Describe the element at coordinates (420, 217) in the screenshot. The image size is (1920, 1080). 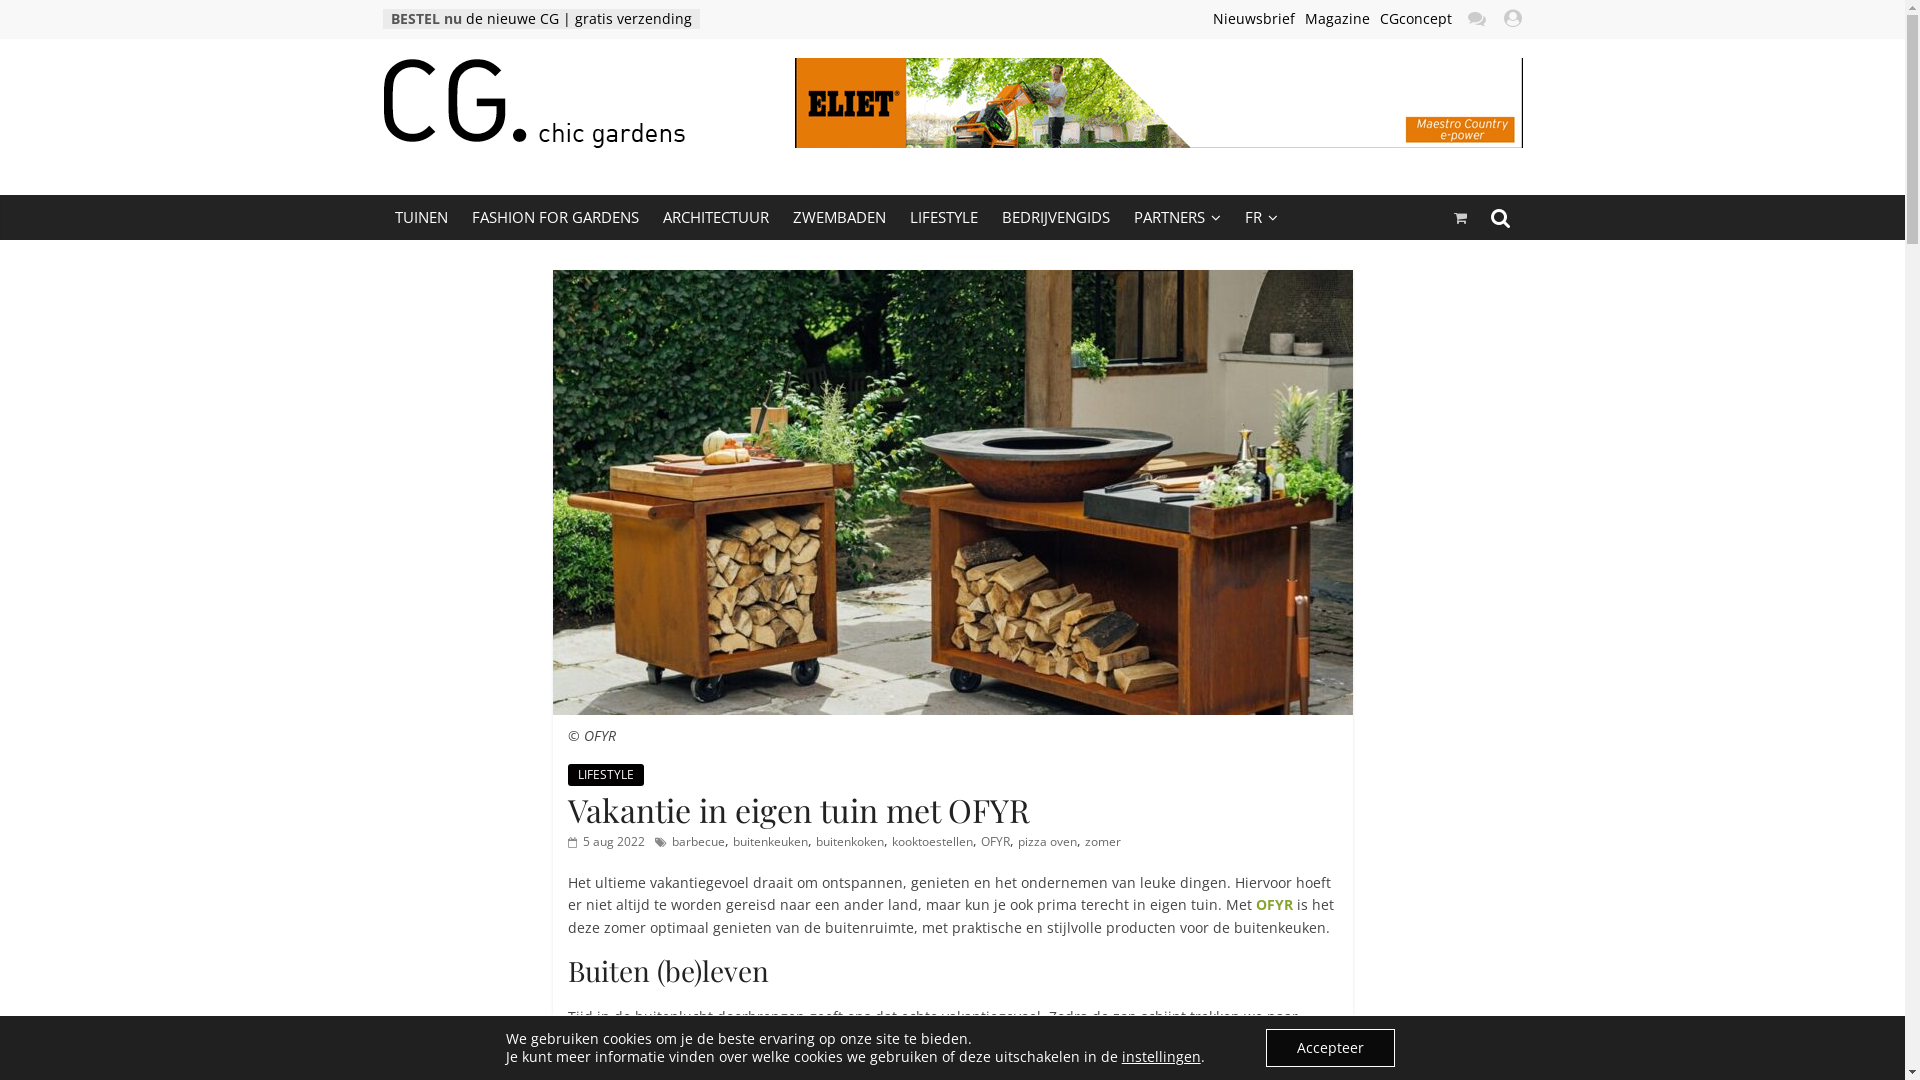
I see `TUINEN` at that location.